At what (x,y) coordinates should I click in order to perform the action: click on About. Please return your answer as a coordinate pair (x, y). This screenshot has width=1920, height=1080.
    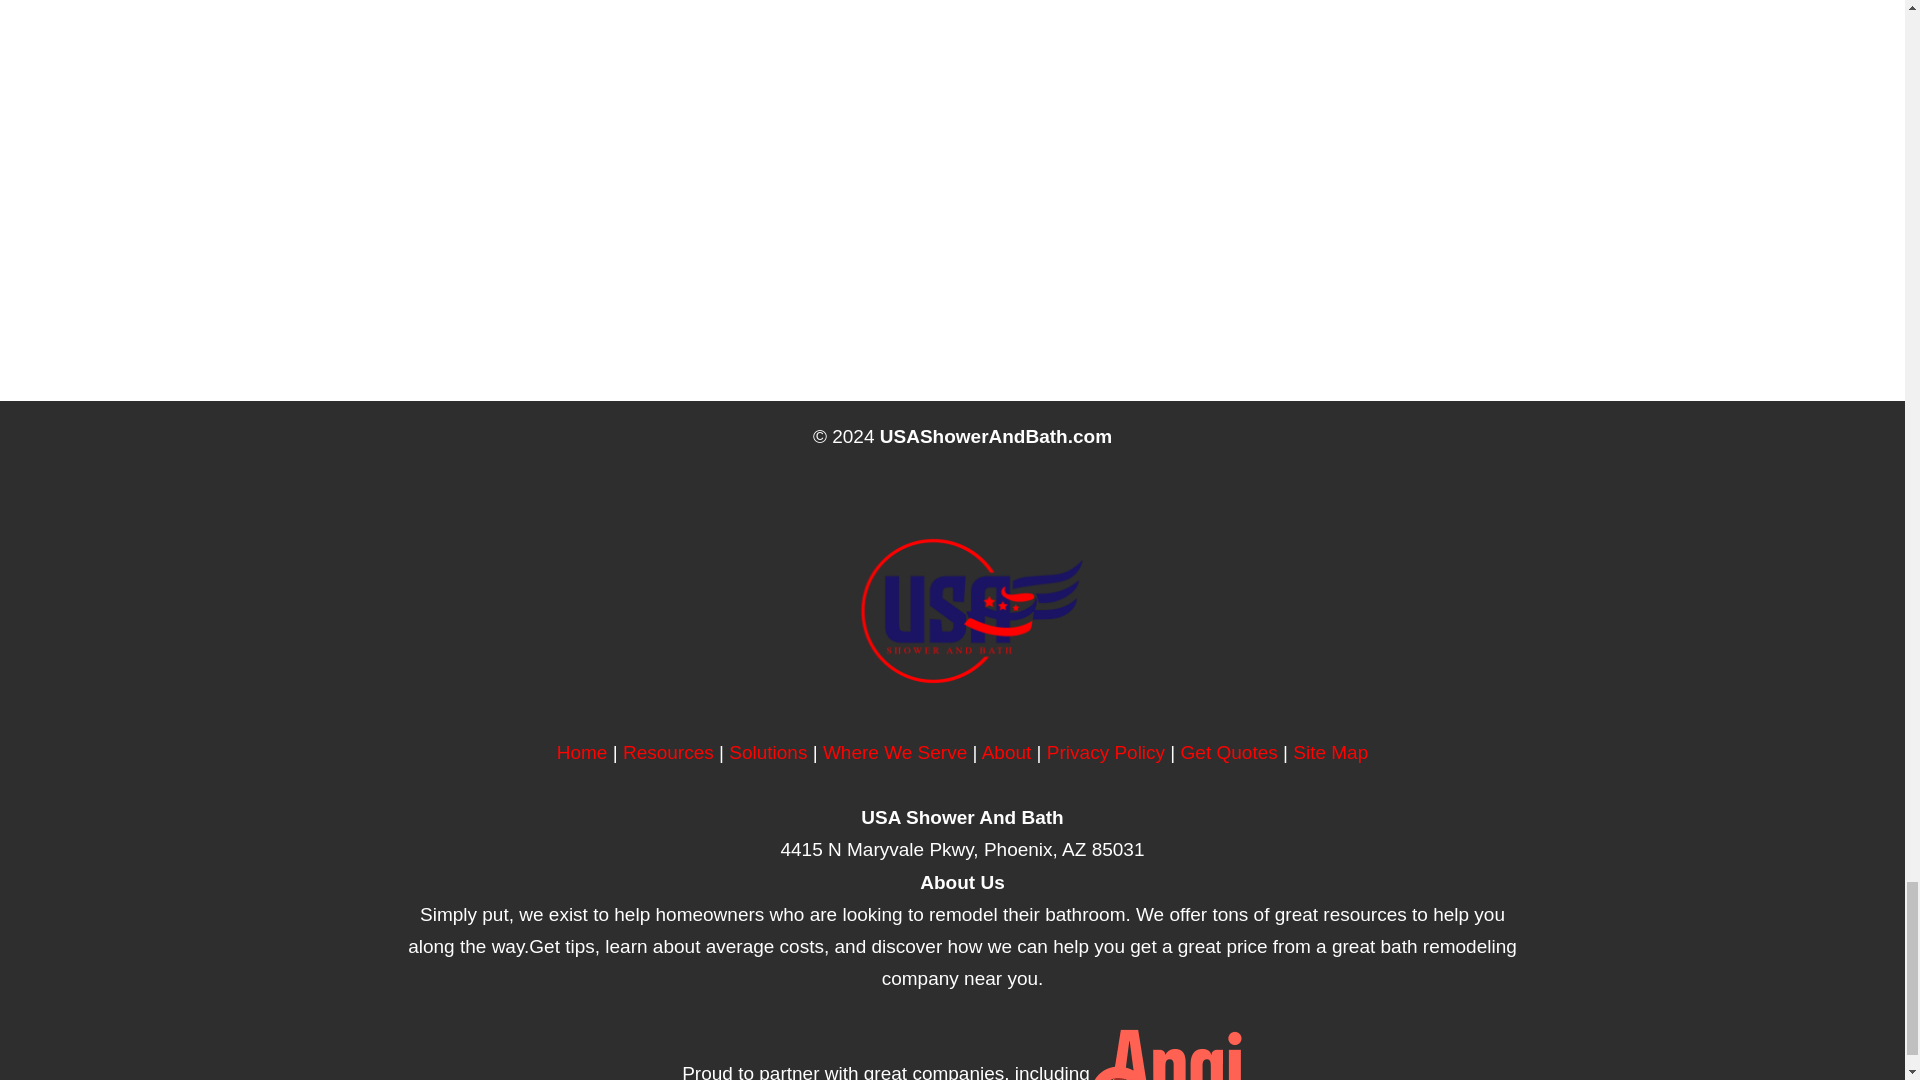
    Looking at the image, I should click on (1006, 752).